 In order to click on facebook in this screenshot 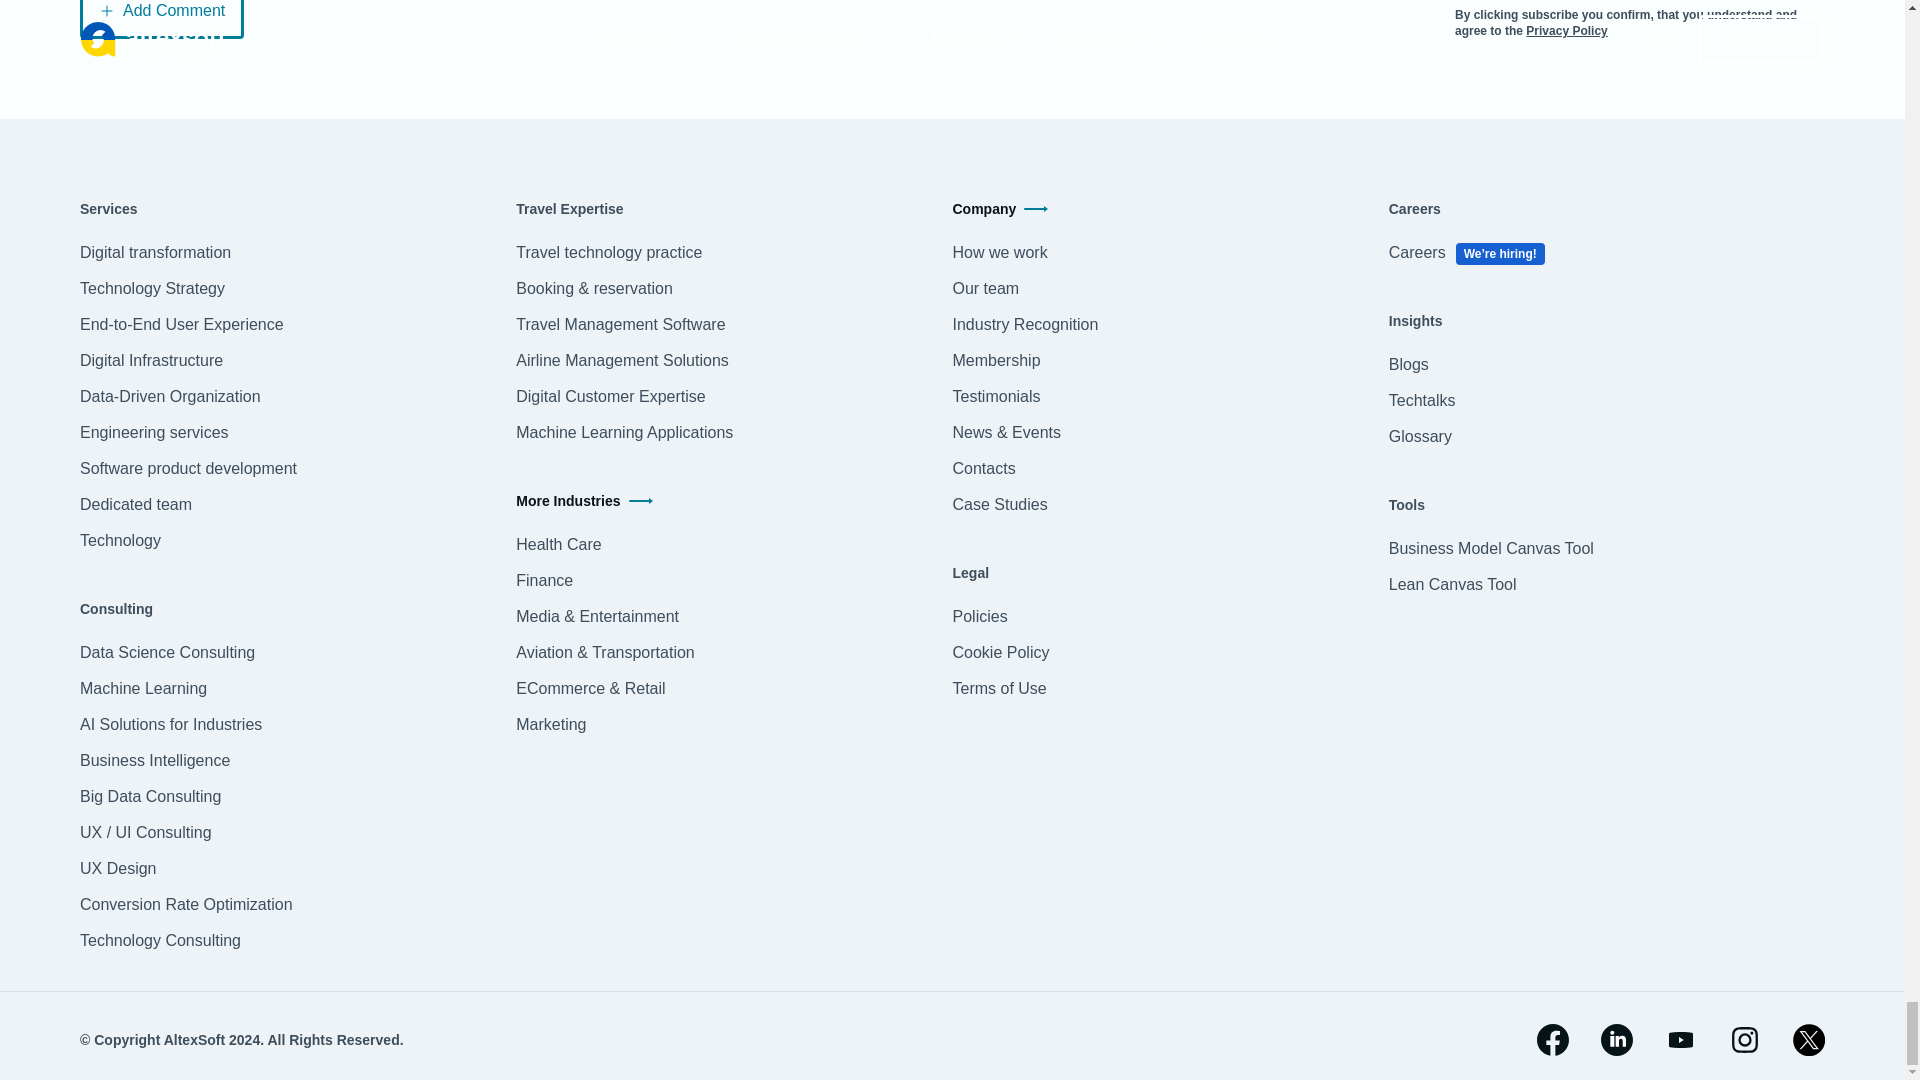, I will do `click(1552, 1040)`.